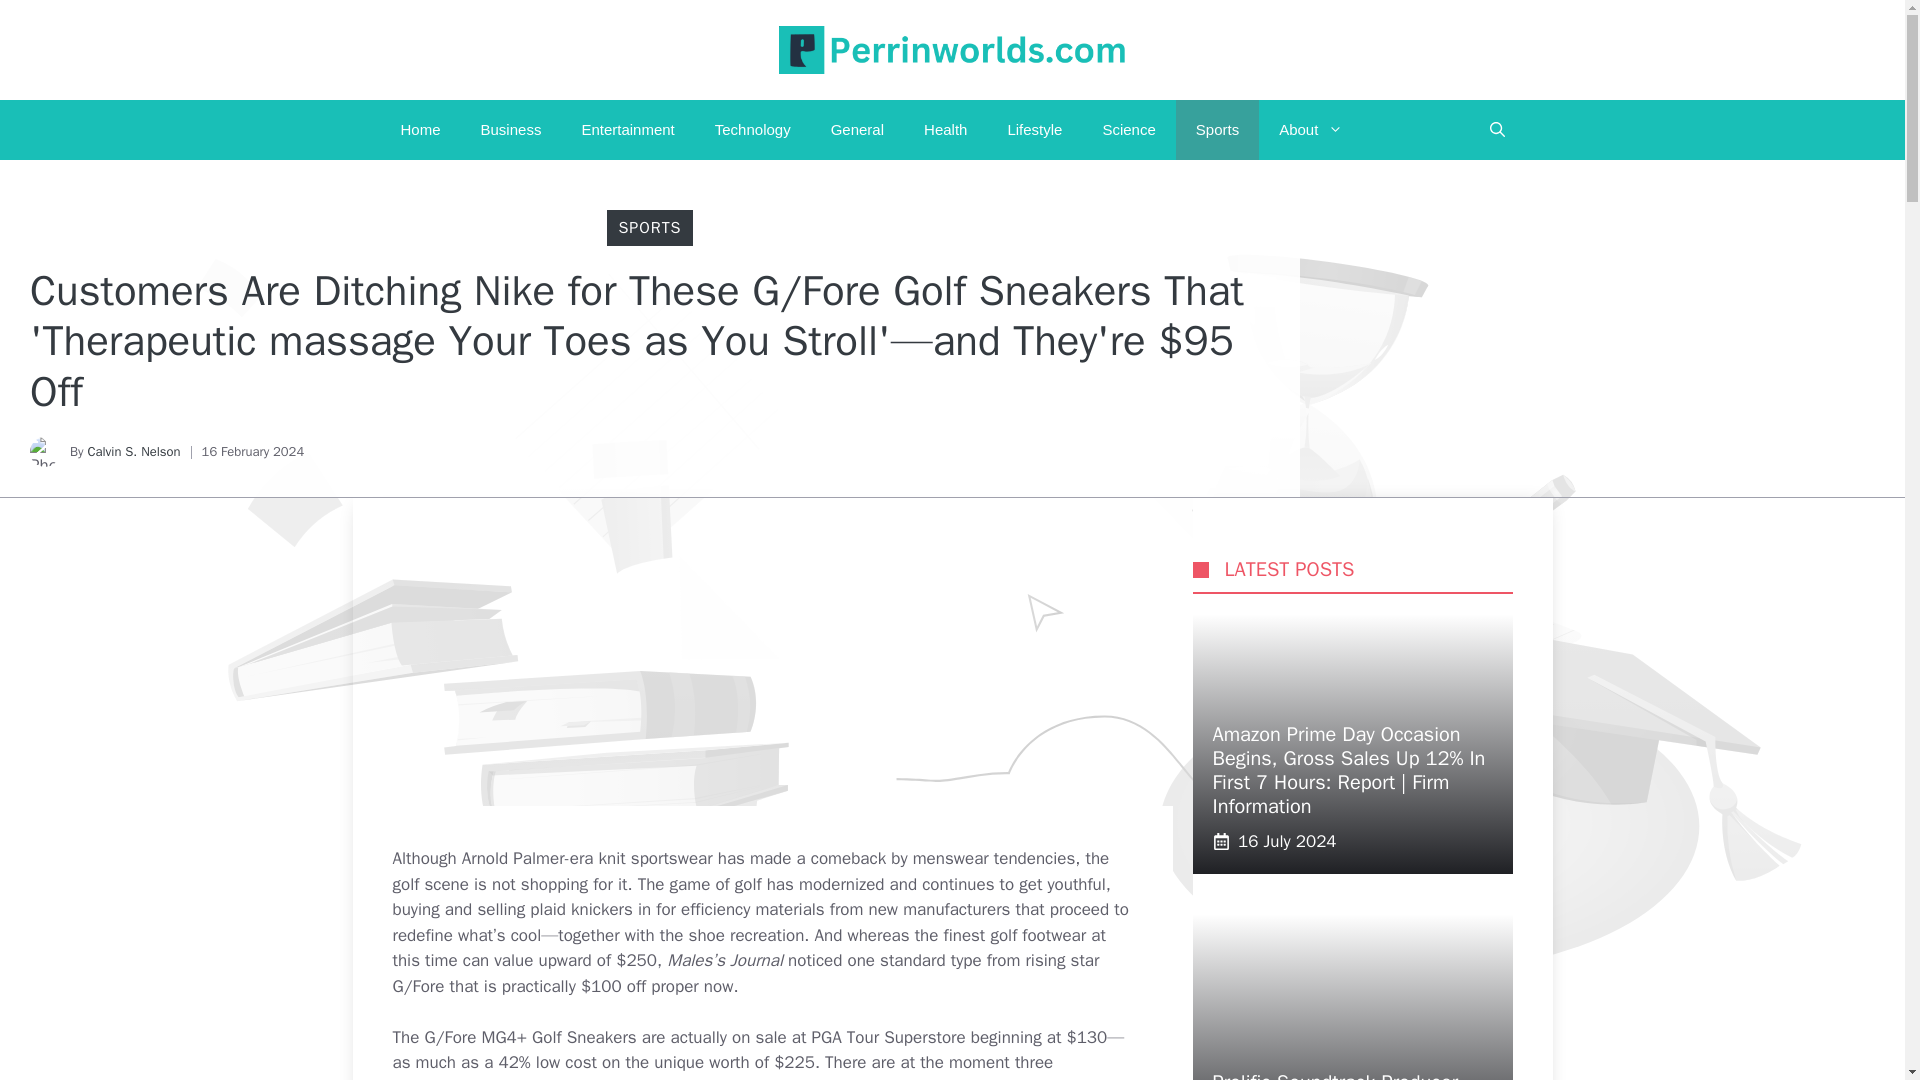 The image size is (1920, 1080). I want to click on Entertainment, so click(626, 130).